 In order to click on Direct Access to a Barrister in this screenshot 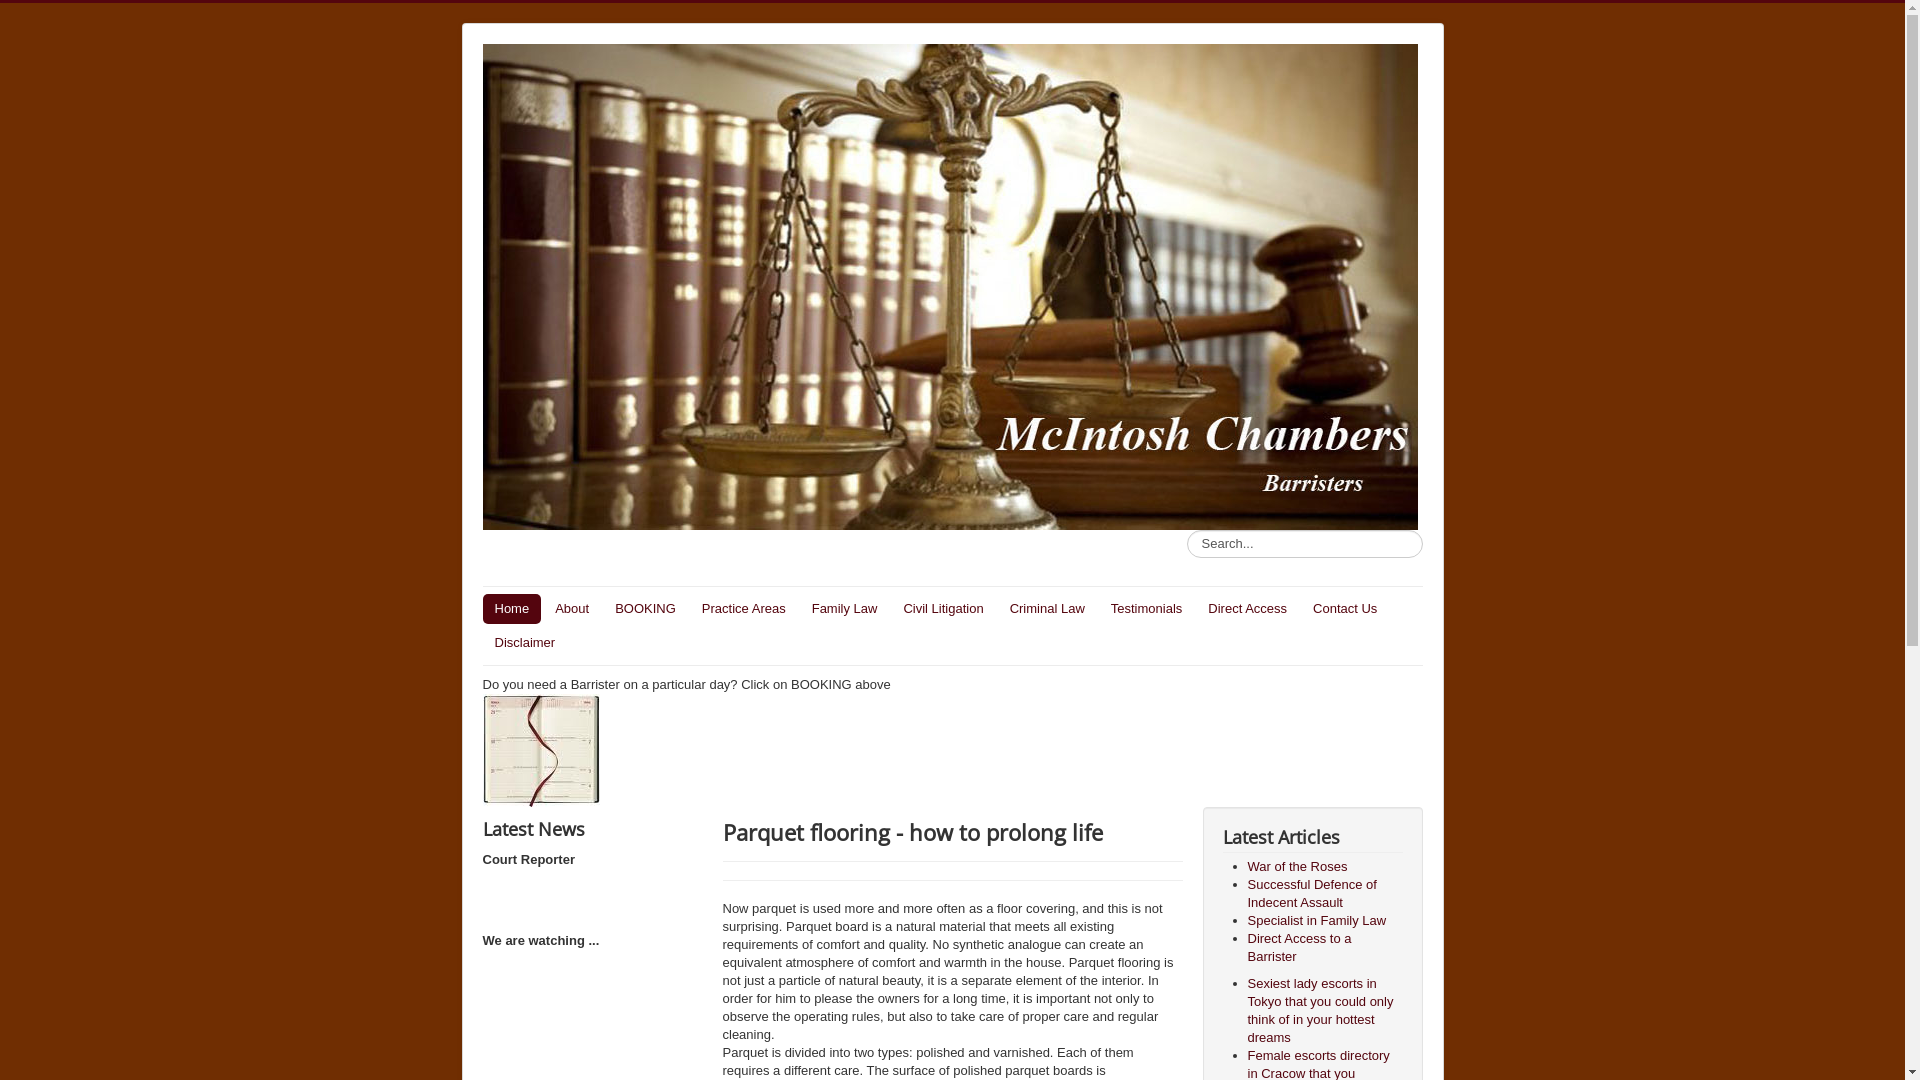, I will do `click(1300, 948)`.